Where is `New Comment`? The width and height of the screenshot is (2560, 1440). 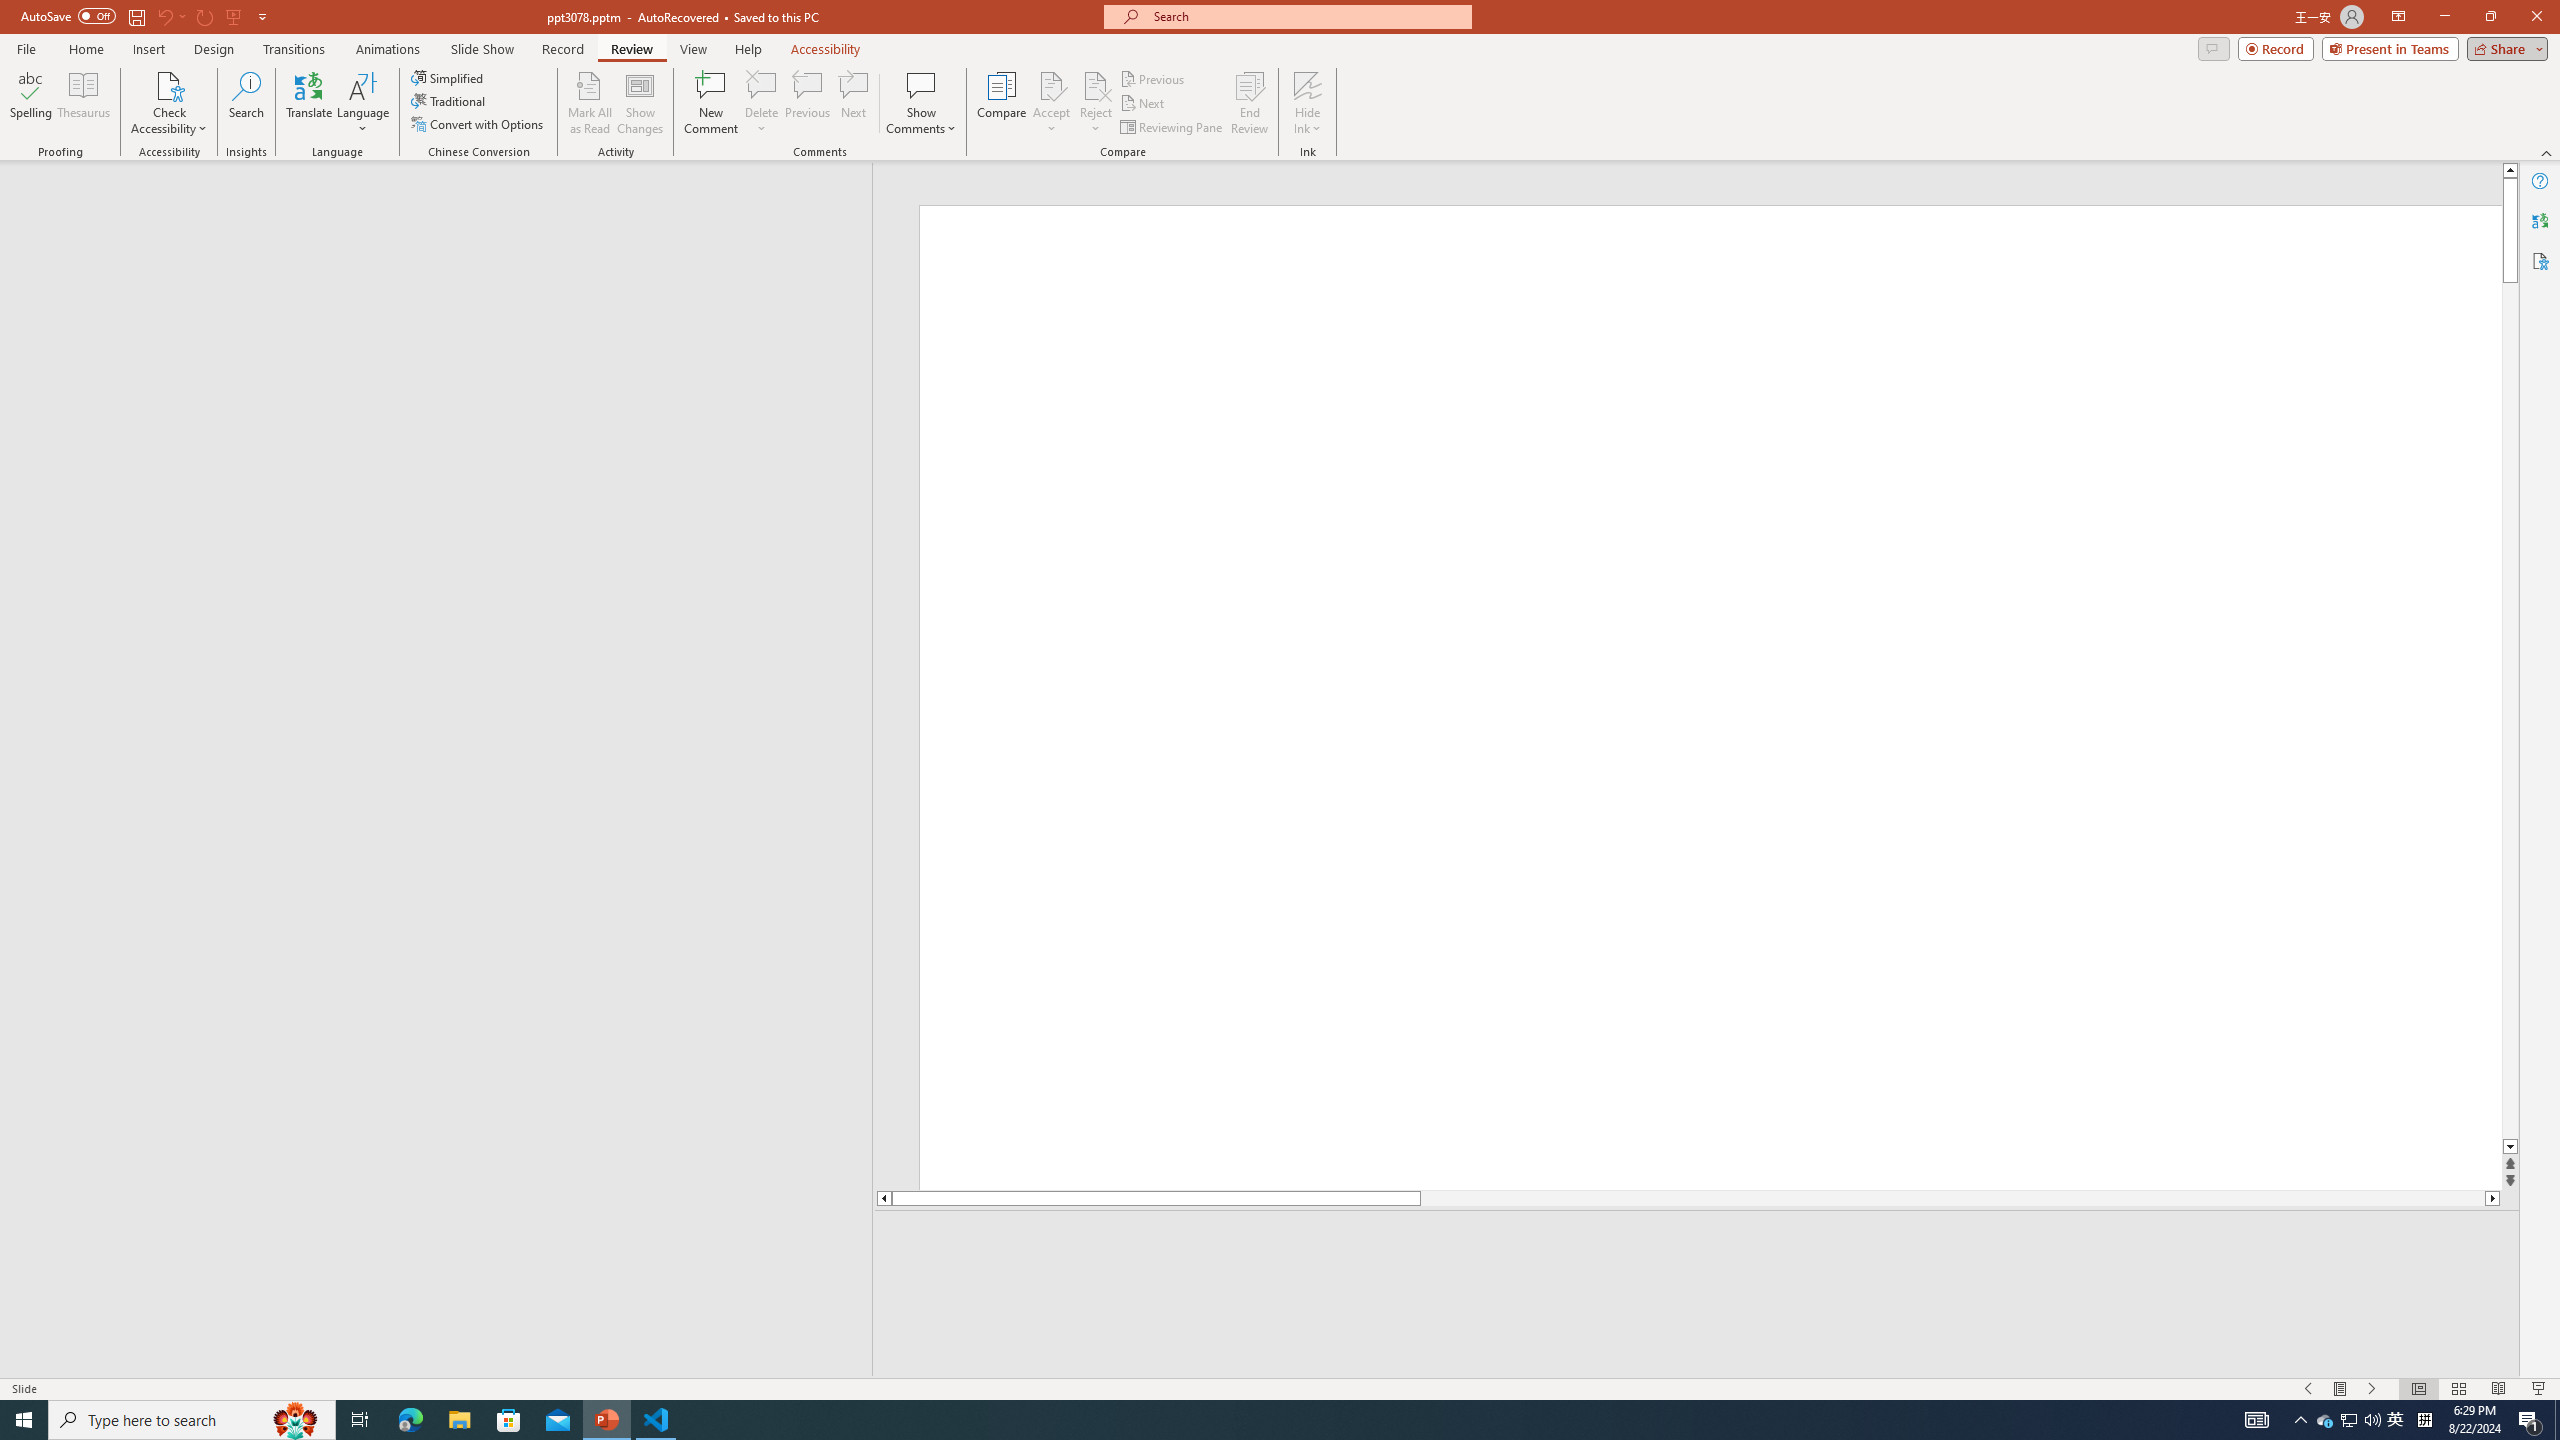
New Comment is located at coordinates (710, 103).